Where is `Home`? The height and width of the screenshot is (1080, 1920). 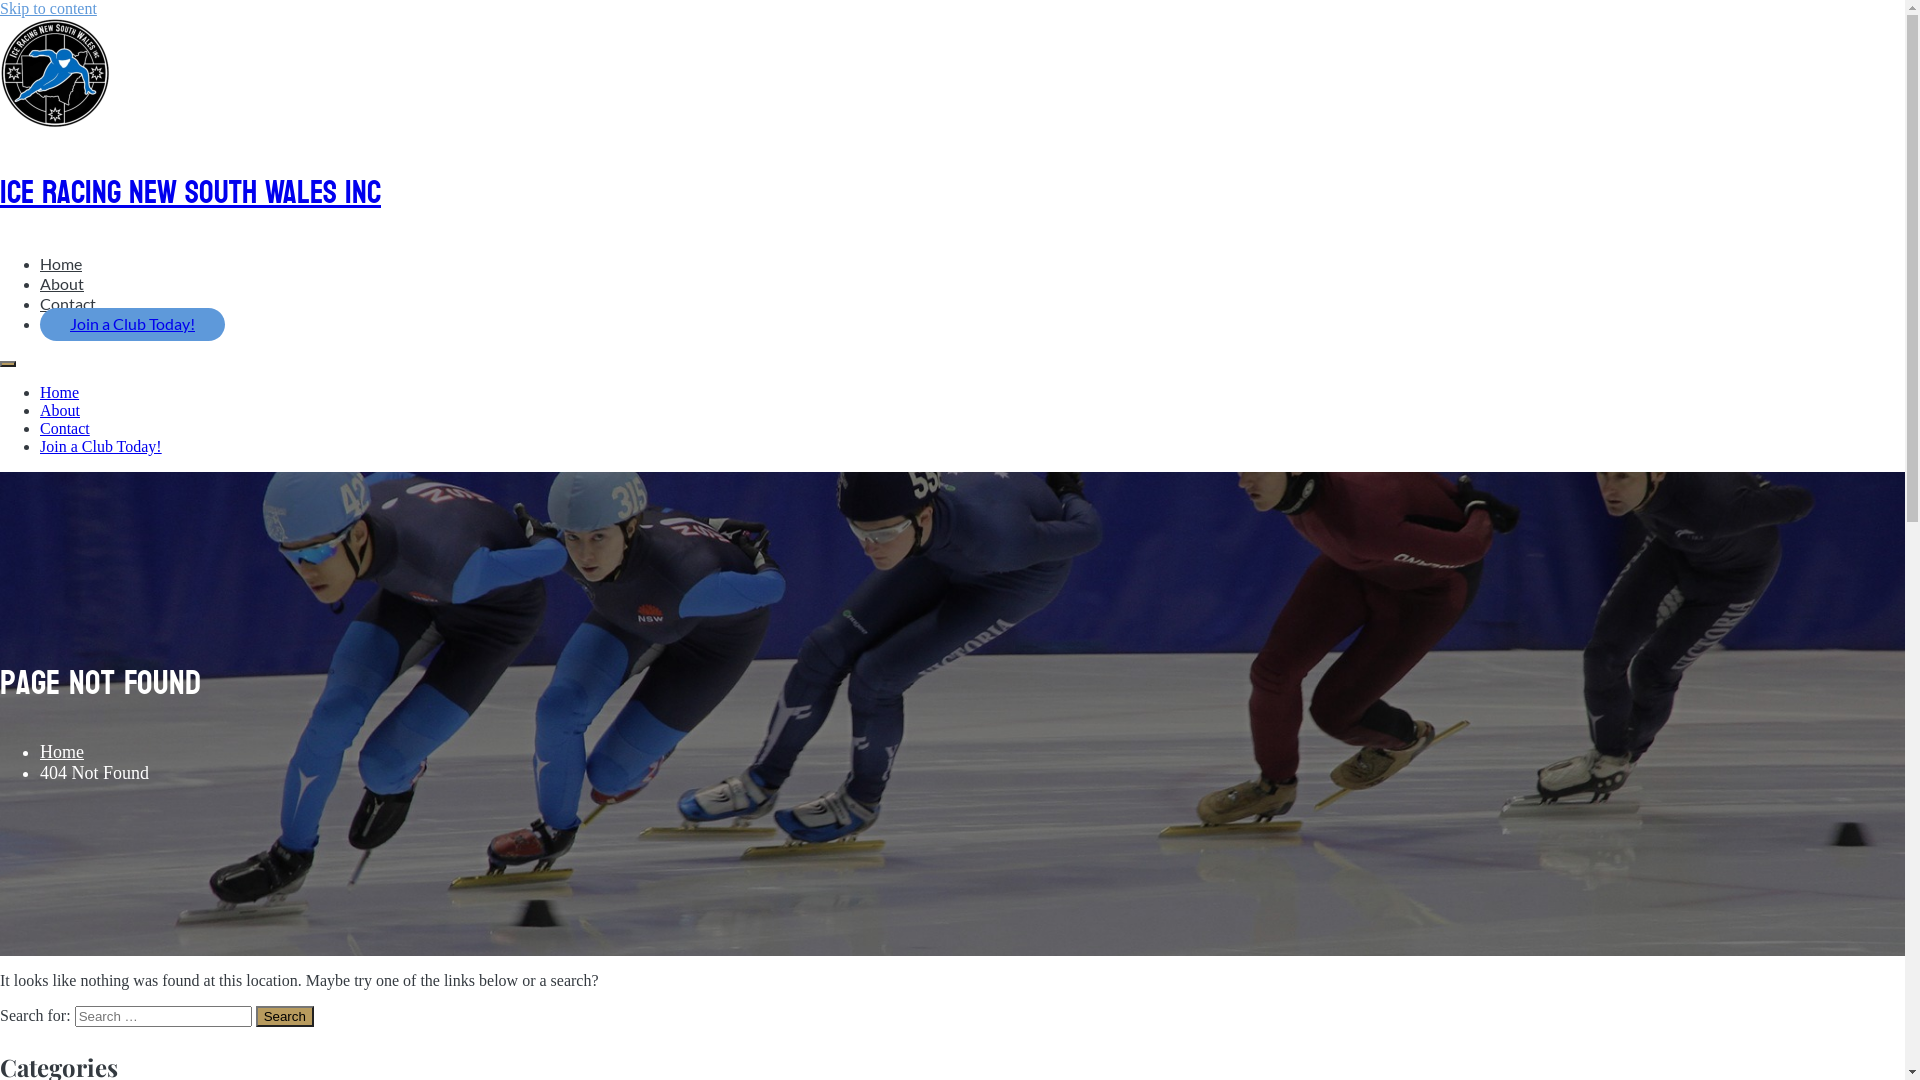 Home is located at coordinates (60, 392).